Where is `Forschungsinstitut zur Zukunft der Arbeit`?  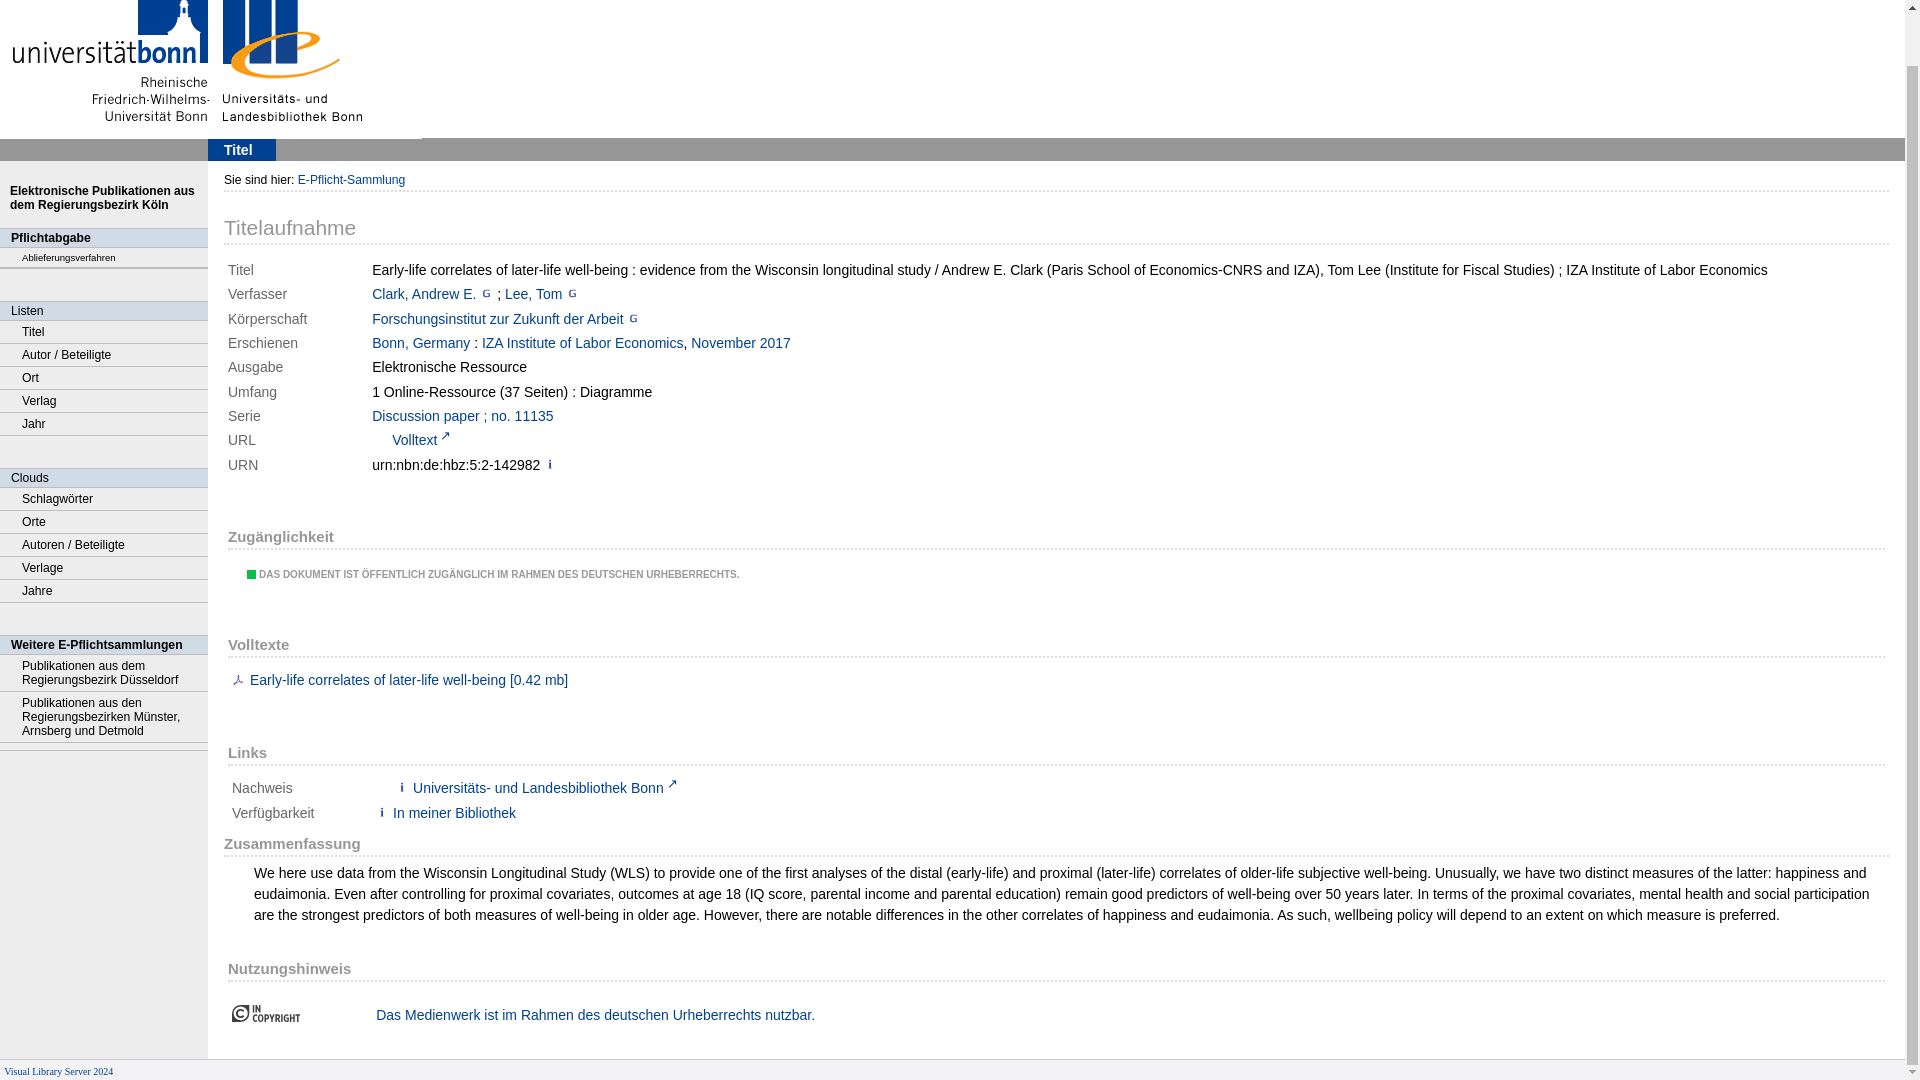 Forschungsinstitut zur Zukunft der Arbeit is located at coordinates (497, 319).